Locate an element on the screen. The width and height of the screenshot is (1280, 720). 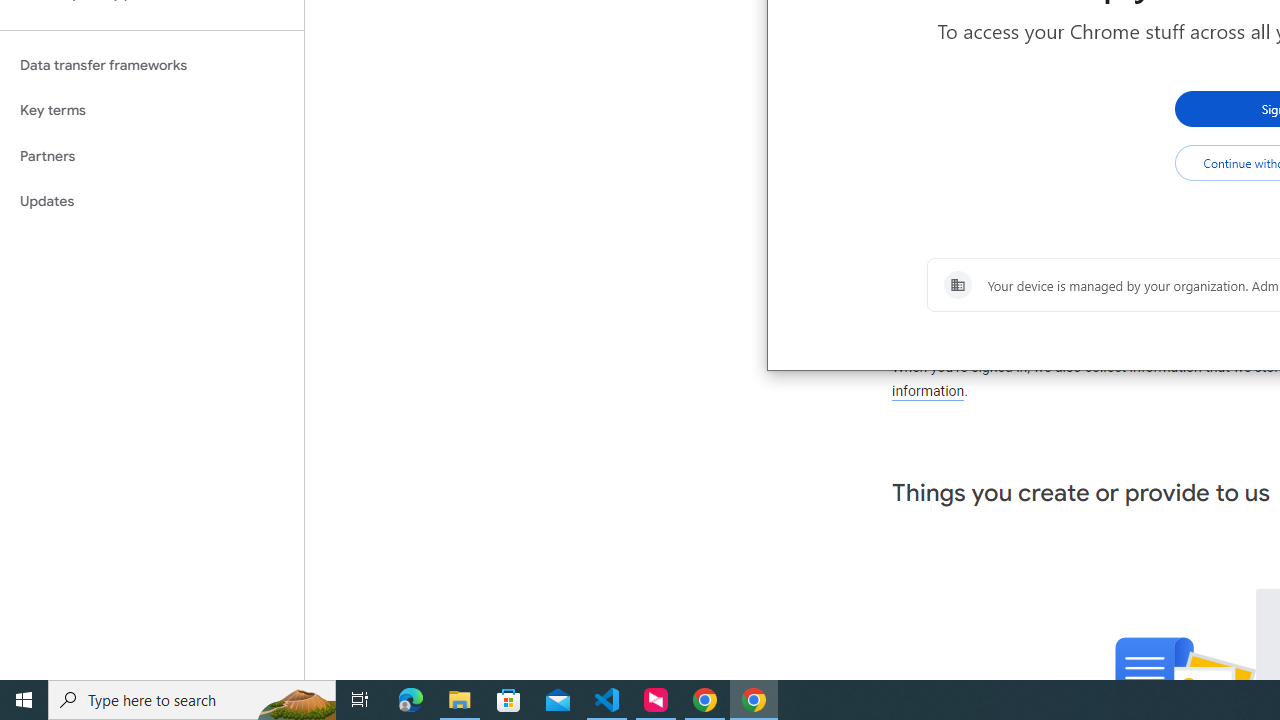
Type here to search is located at coordinates (192, 700).